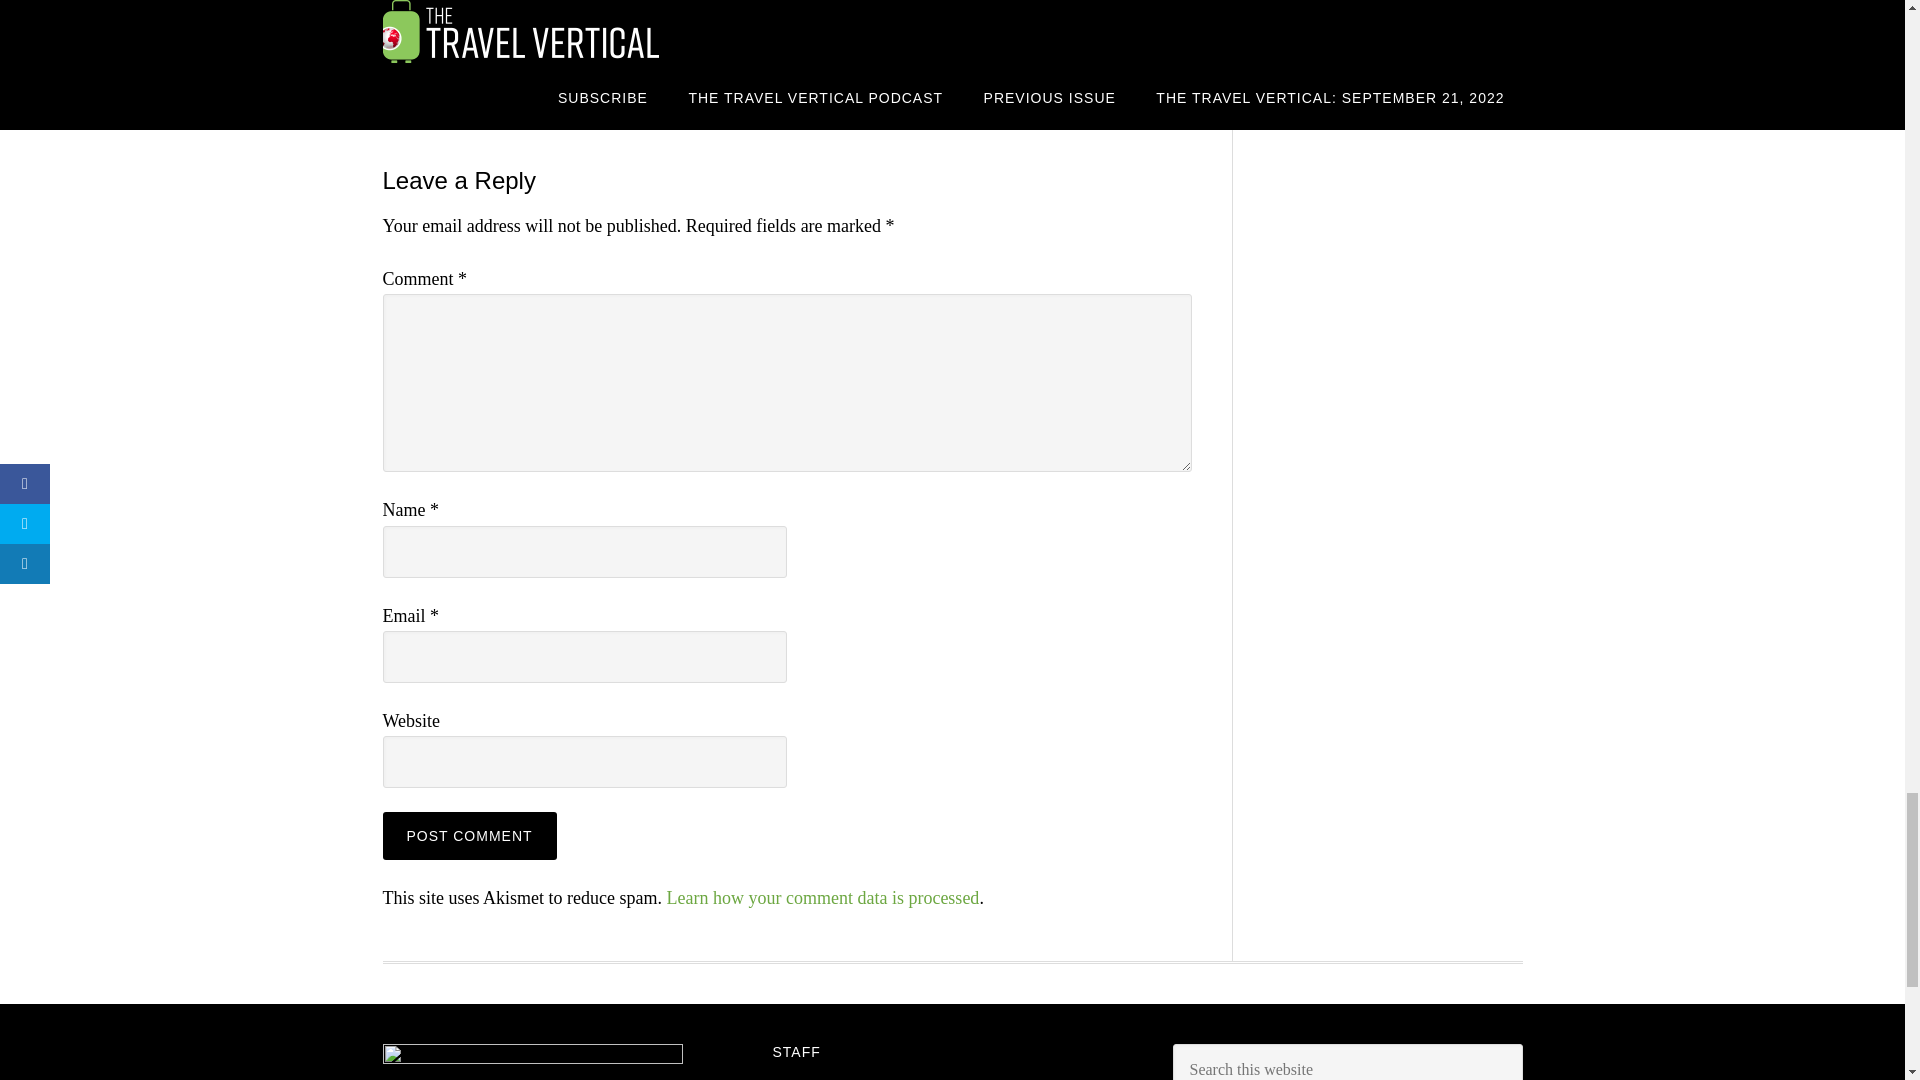  What do you see at coordinates (962, 113) in the screenshot?
I see `Thought Leaders See Tomorrow` at bounding box center [962, 113].